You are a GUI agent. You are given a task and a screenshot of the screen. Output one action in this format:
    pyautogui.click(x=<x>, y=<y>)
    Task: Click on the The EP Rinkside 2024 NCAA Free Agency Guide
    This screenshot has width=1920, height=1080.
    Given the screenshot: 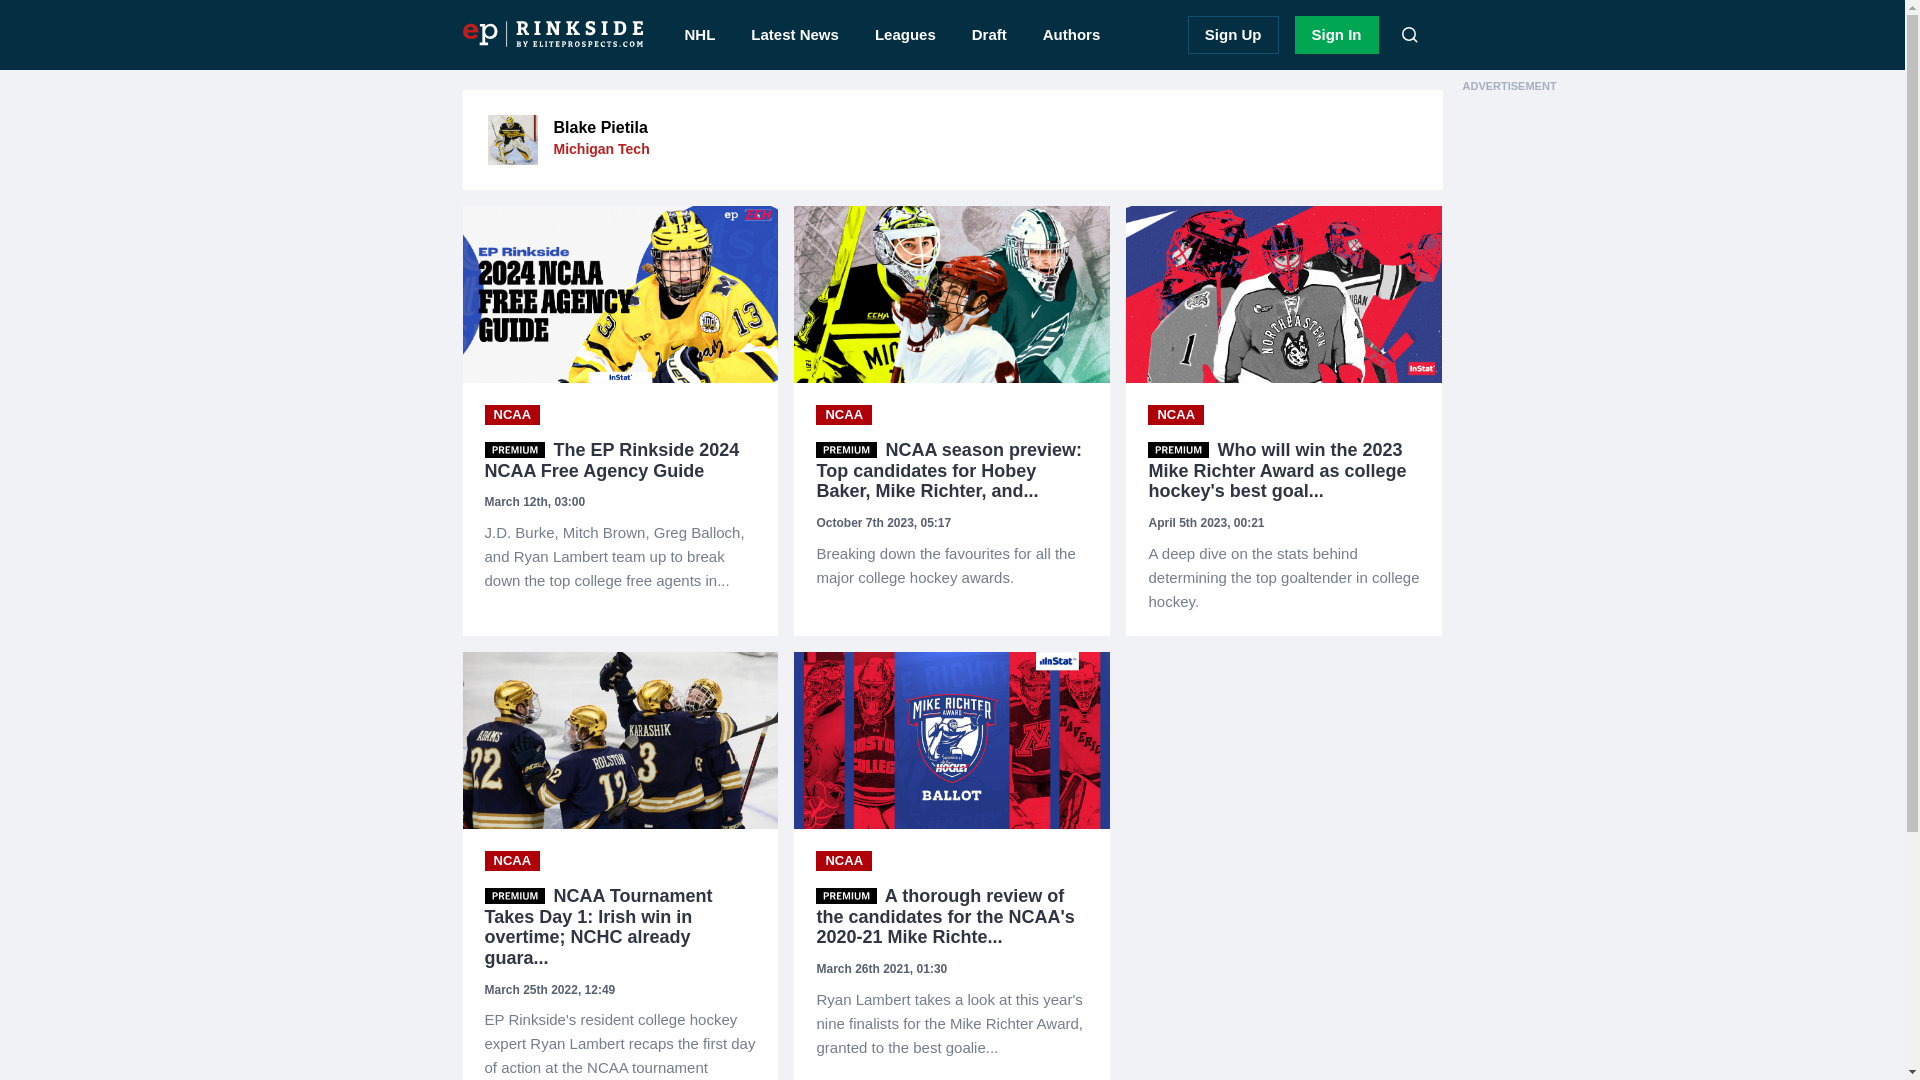 What is the action you would take?
    pyautogui.click(x=620, y=460)
    